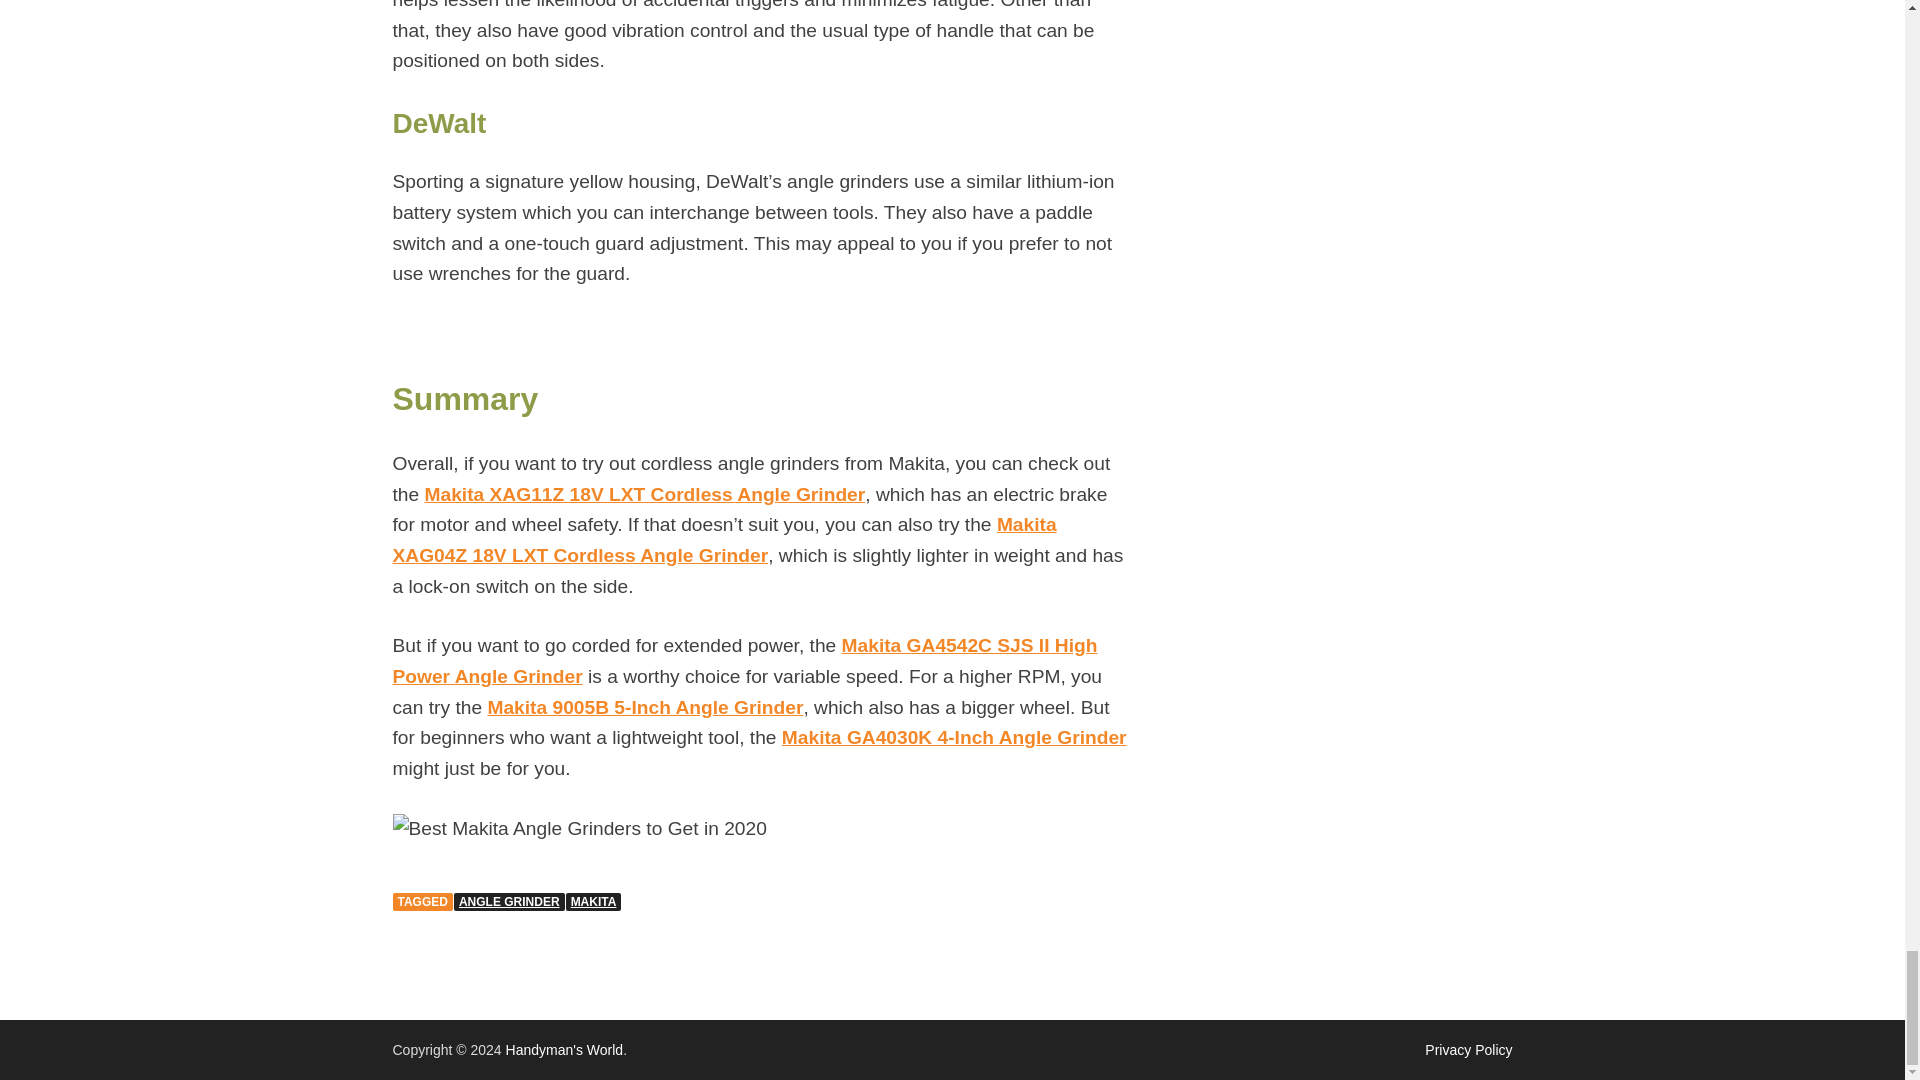  Describe the element at coordinates (578, 829) in the screenshot. I see `Best Makita Angle Grinders to Get in 2020` at that location.